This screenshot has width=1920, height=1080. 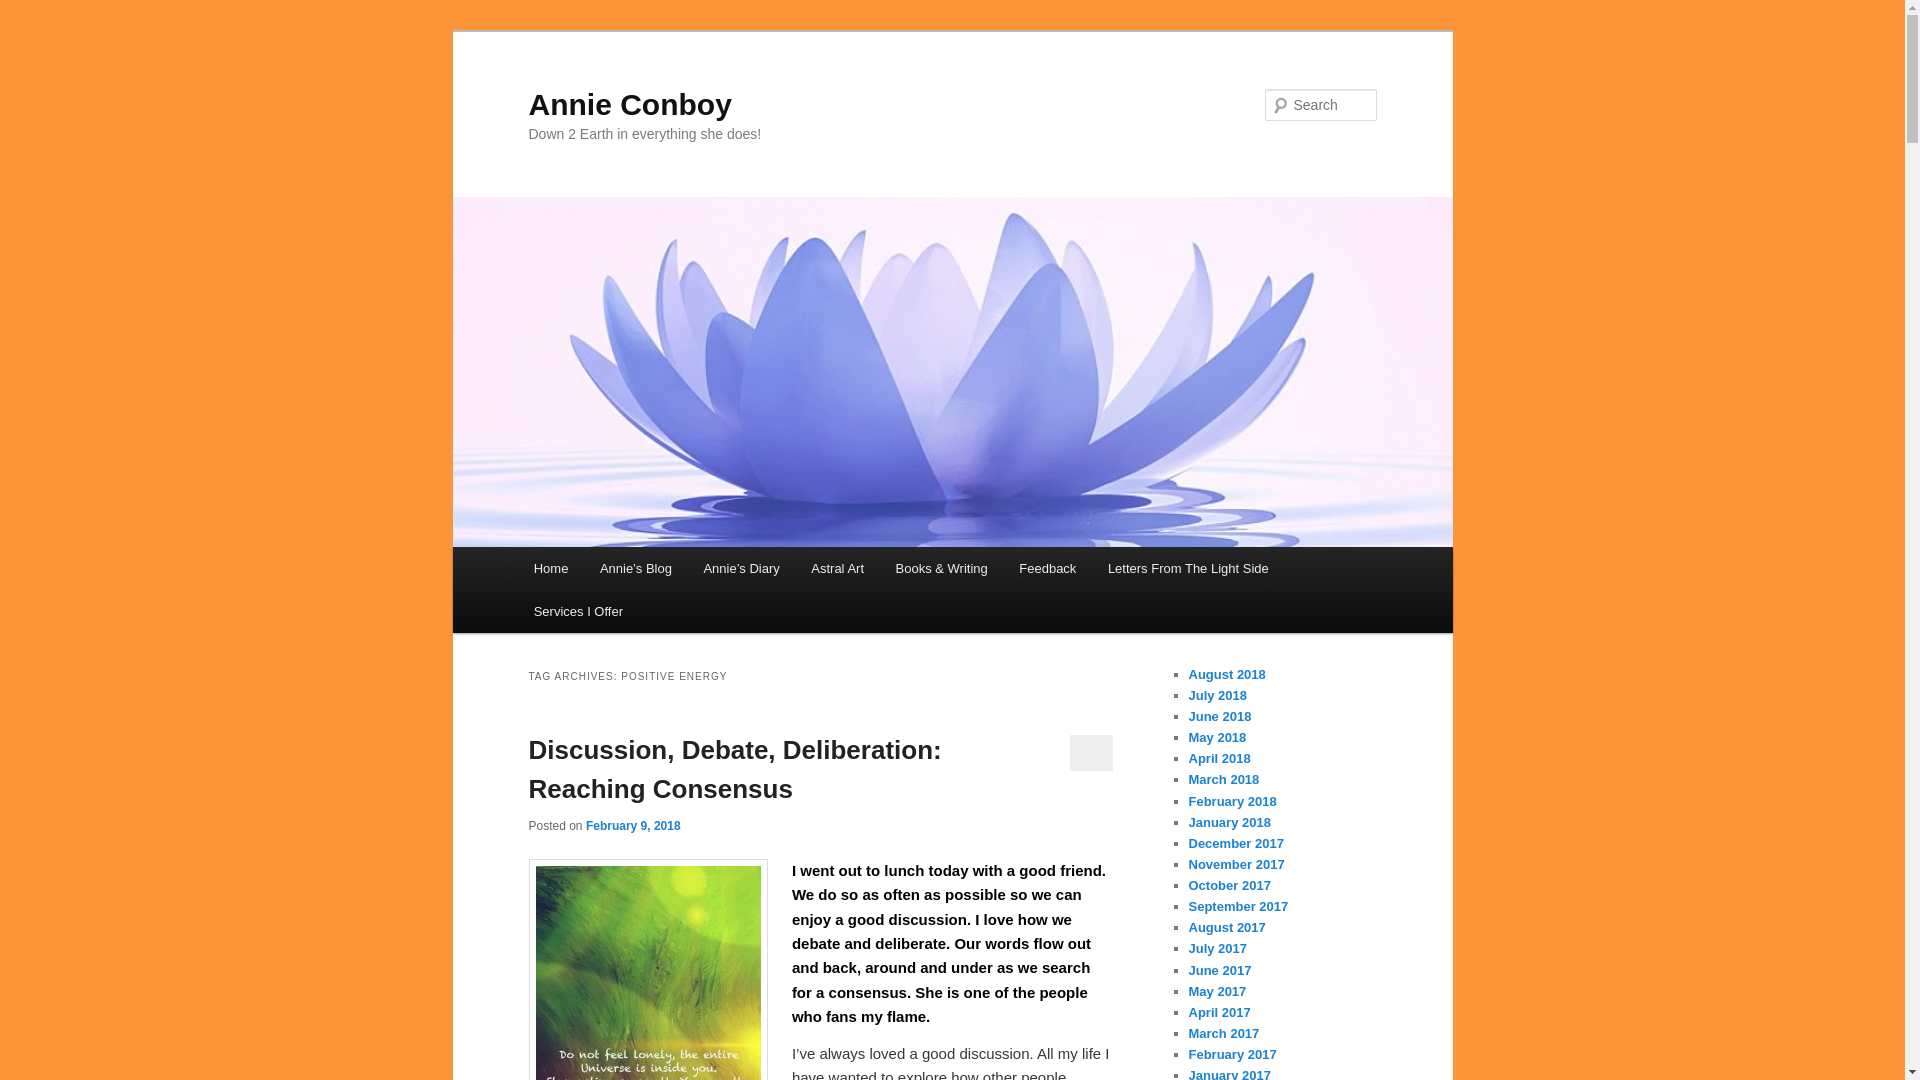 I want to click on Letters From The Light Side, so click(x=1188, y=568).